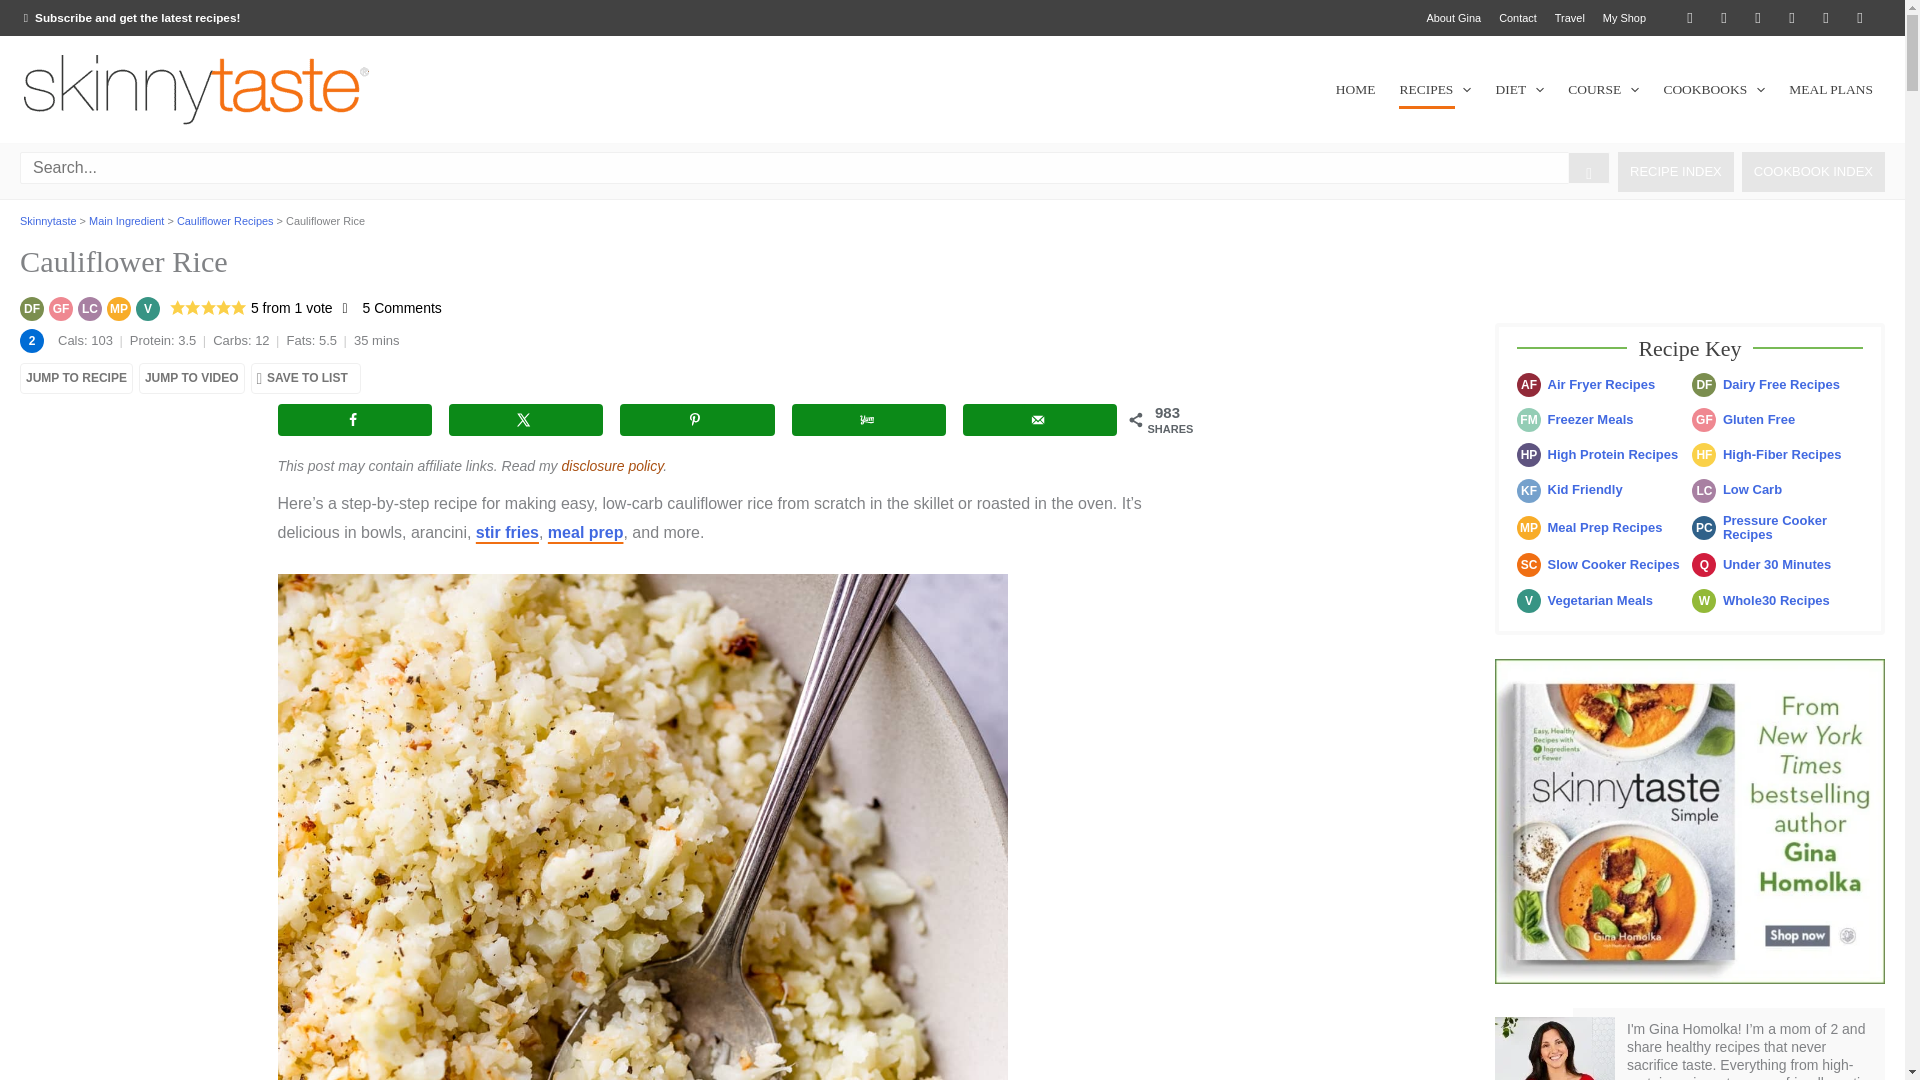  What do you see at coordinates (1624, 18) in the screenshot?
I see `My Shop` at bounding box center [1624, 18].